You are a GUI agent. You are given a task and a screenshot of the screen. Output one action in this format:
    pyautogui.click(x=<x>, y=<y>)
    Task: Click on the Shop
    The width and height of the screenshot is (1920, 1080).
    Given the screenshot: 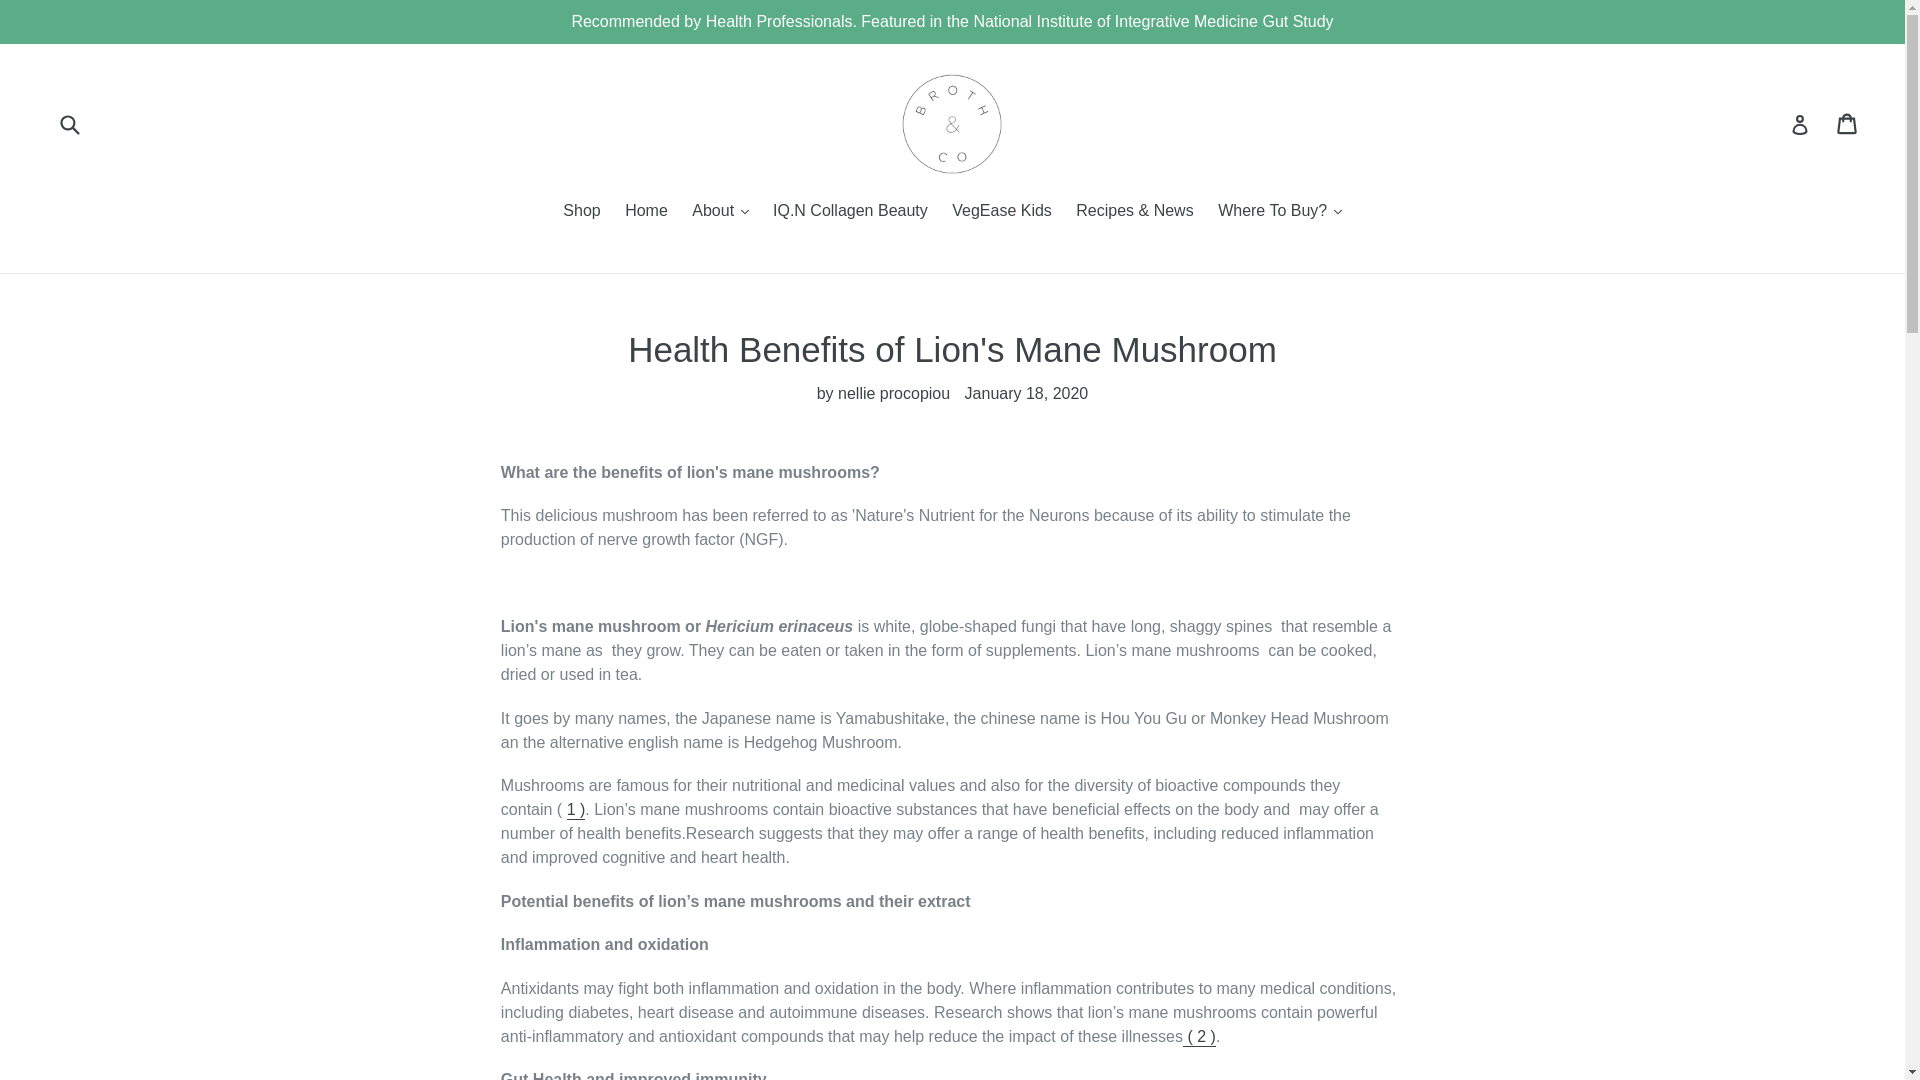 What is the action you would take?
    pyautogui.click(x=581, y=212)
    